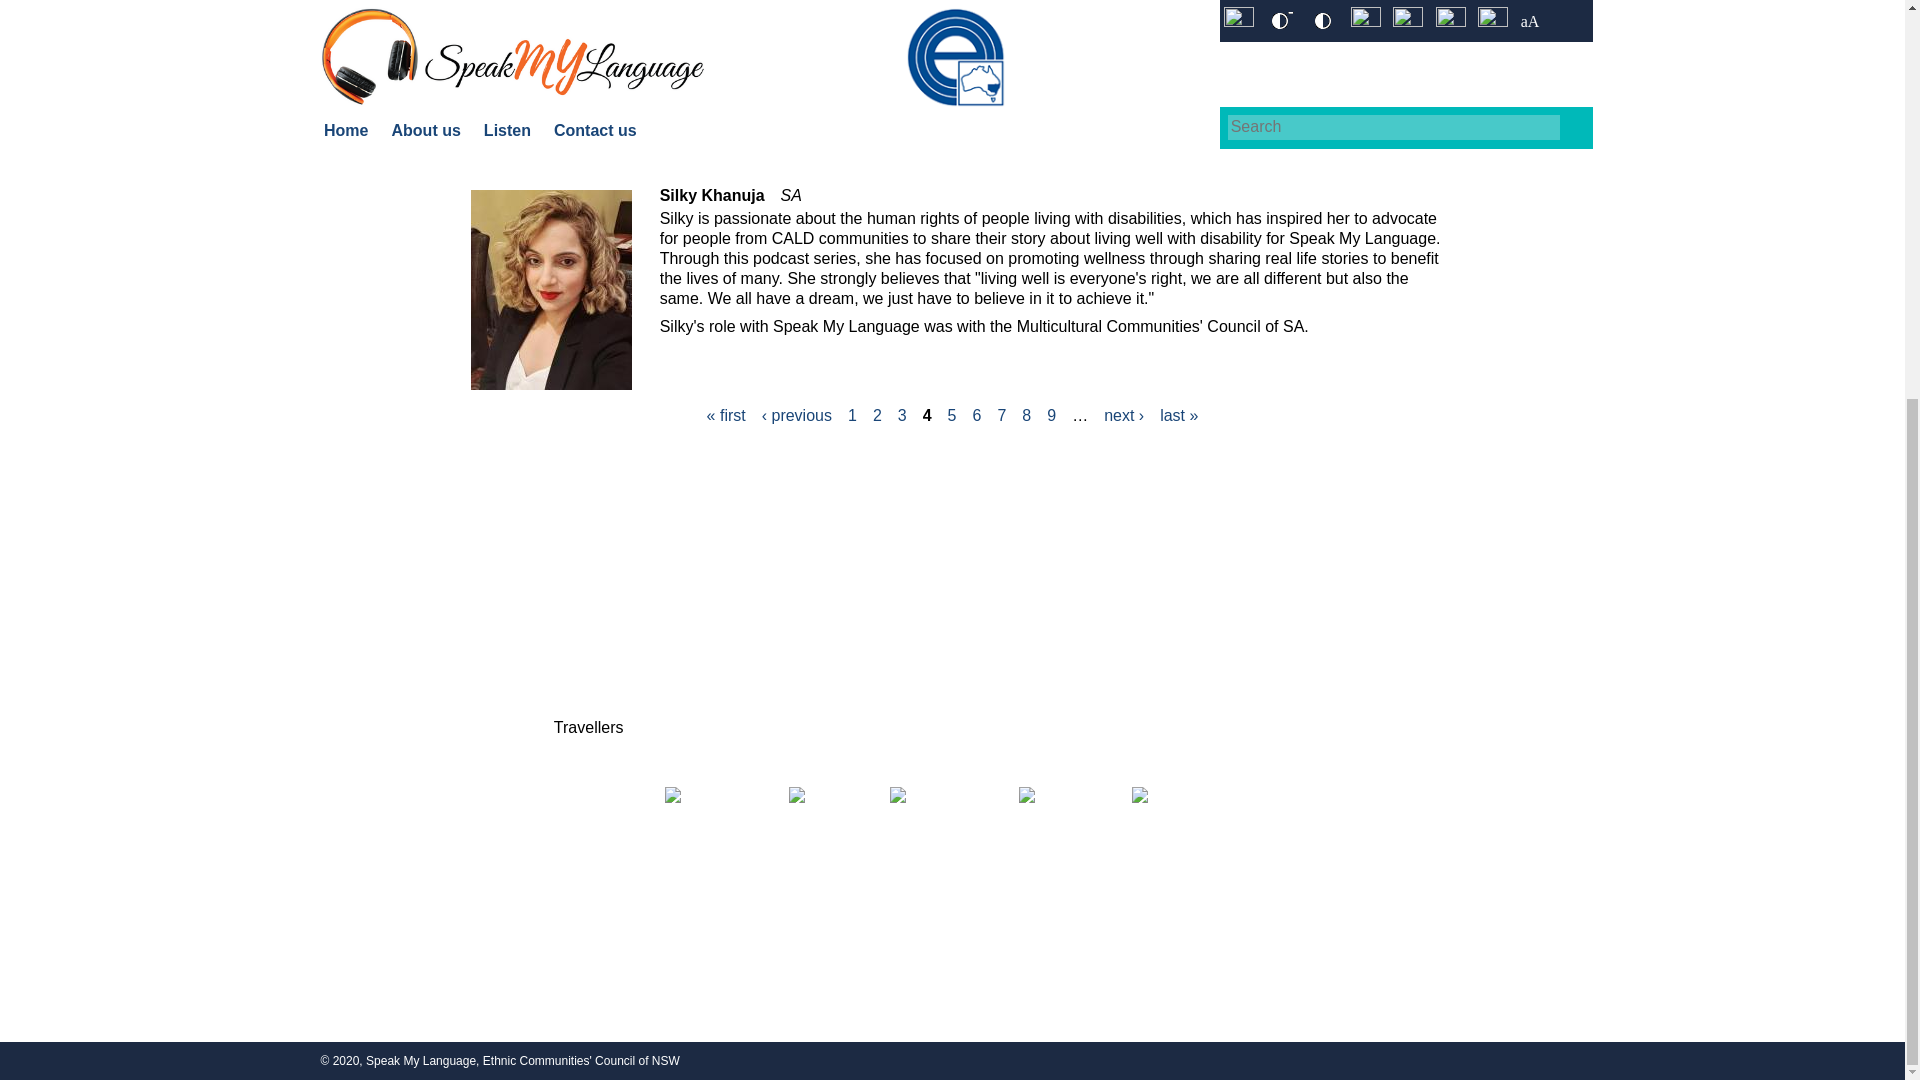 This screenshot has width=1920, height=1080. I want to click on Travellers, so click(588, 726).